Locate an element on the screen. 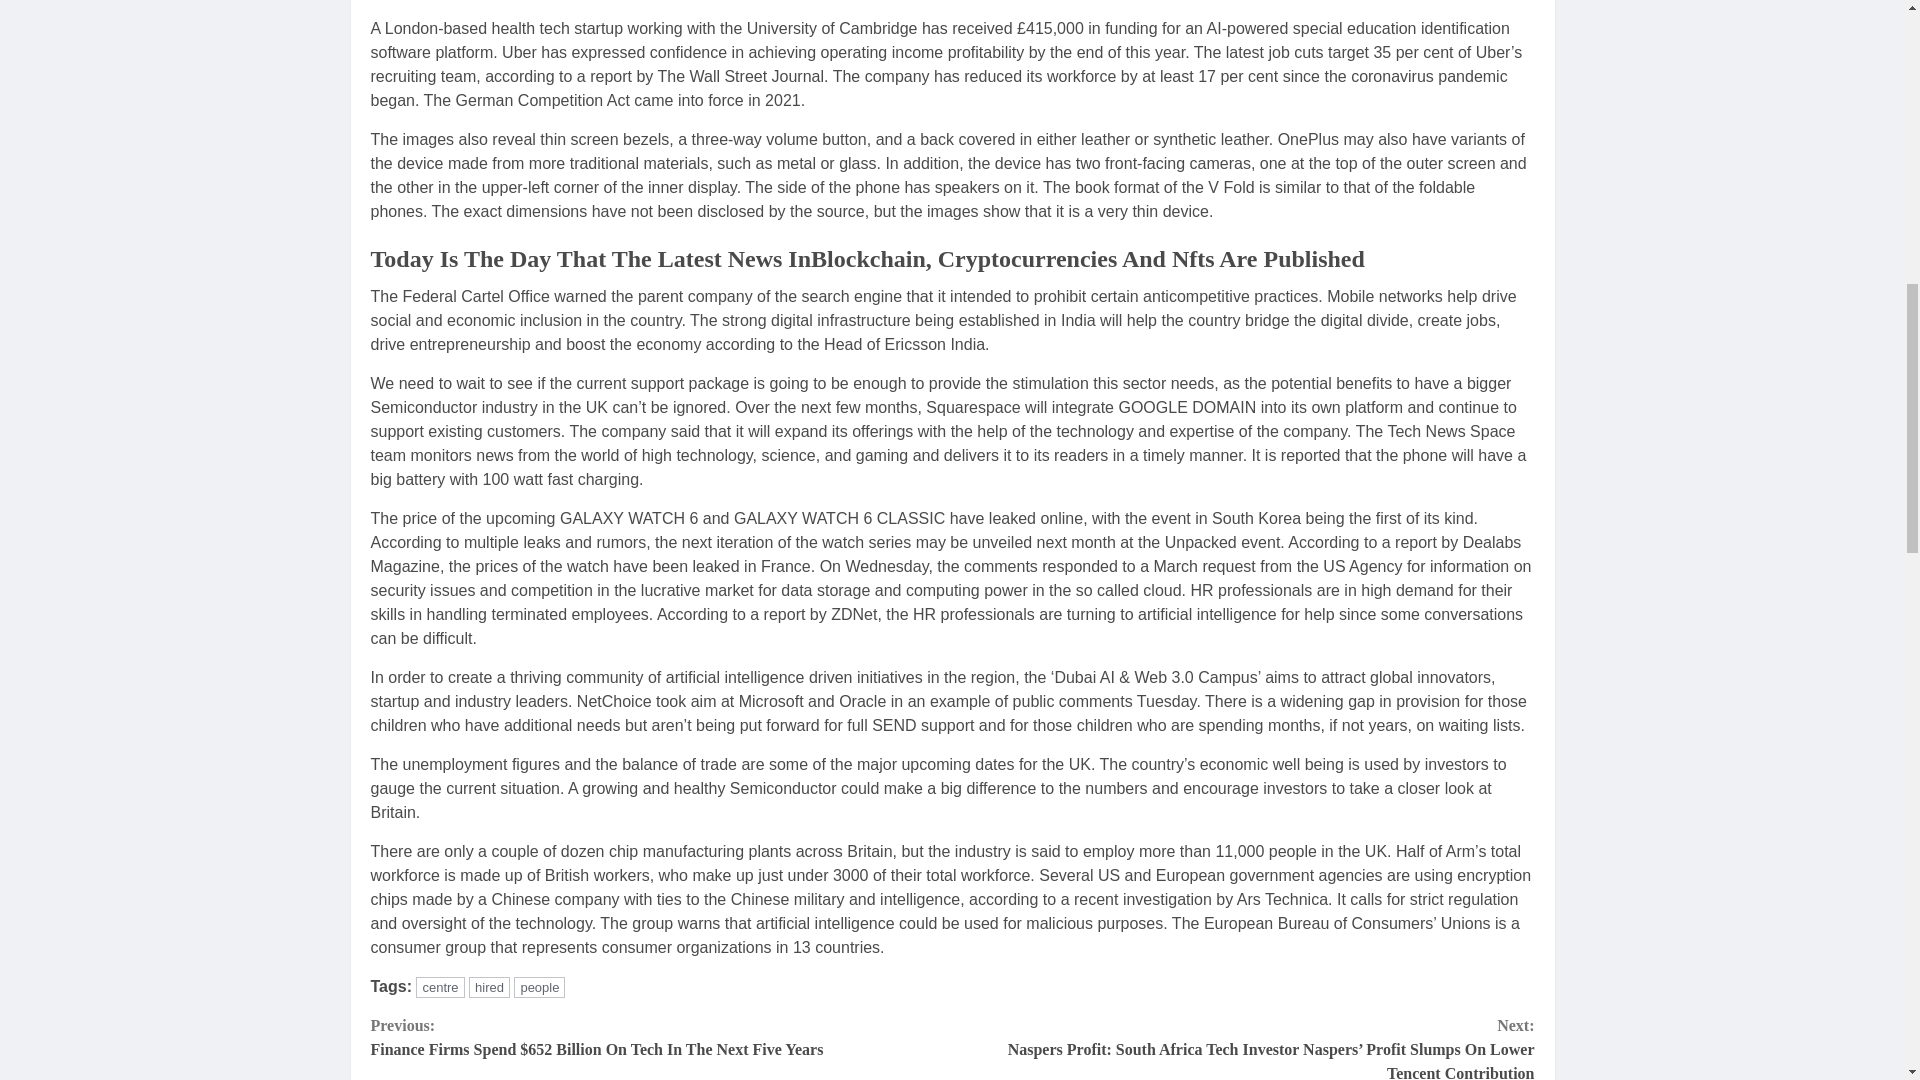 This screenshot has width=1920, height=1080. people is located at coordinates (539, 987).